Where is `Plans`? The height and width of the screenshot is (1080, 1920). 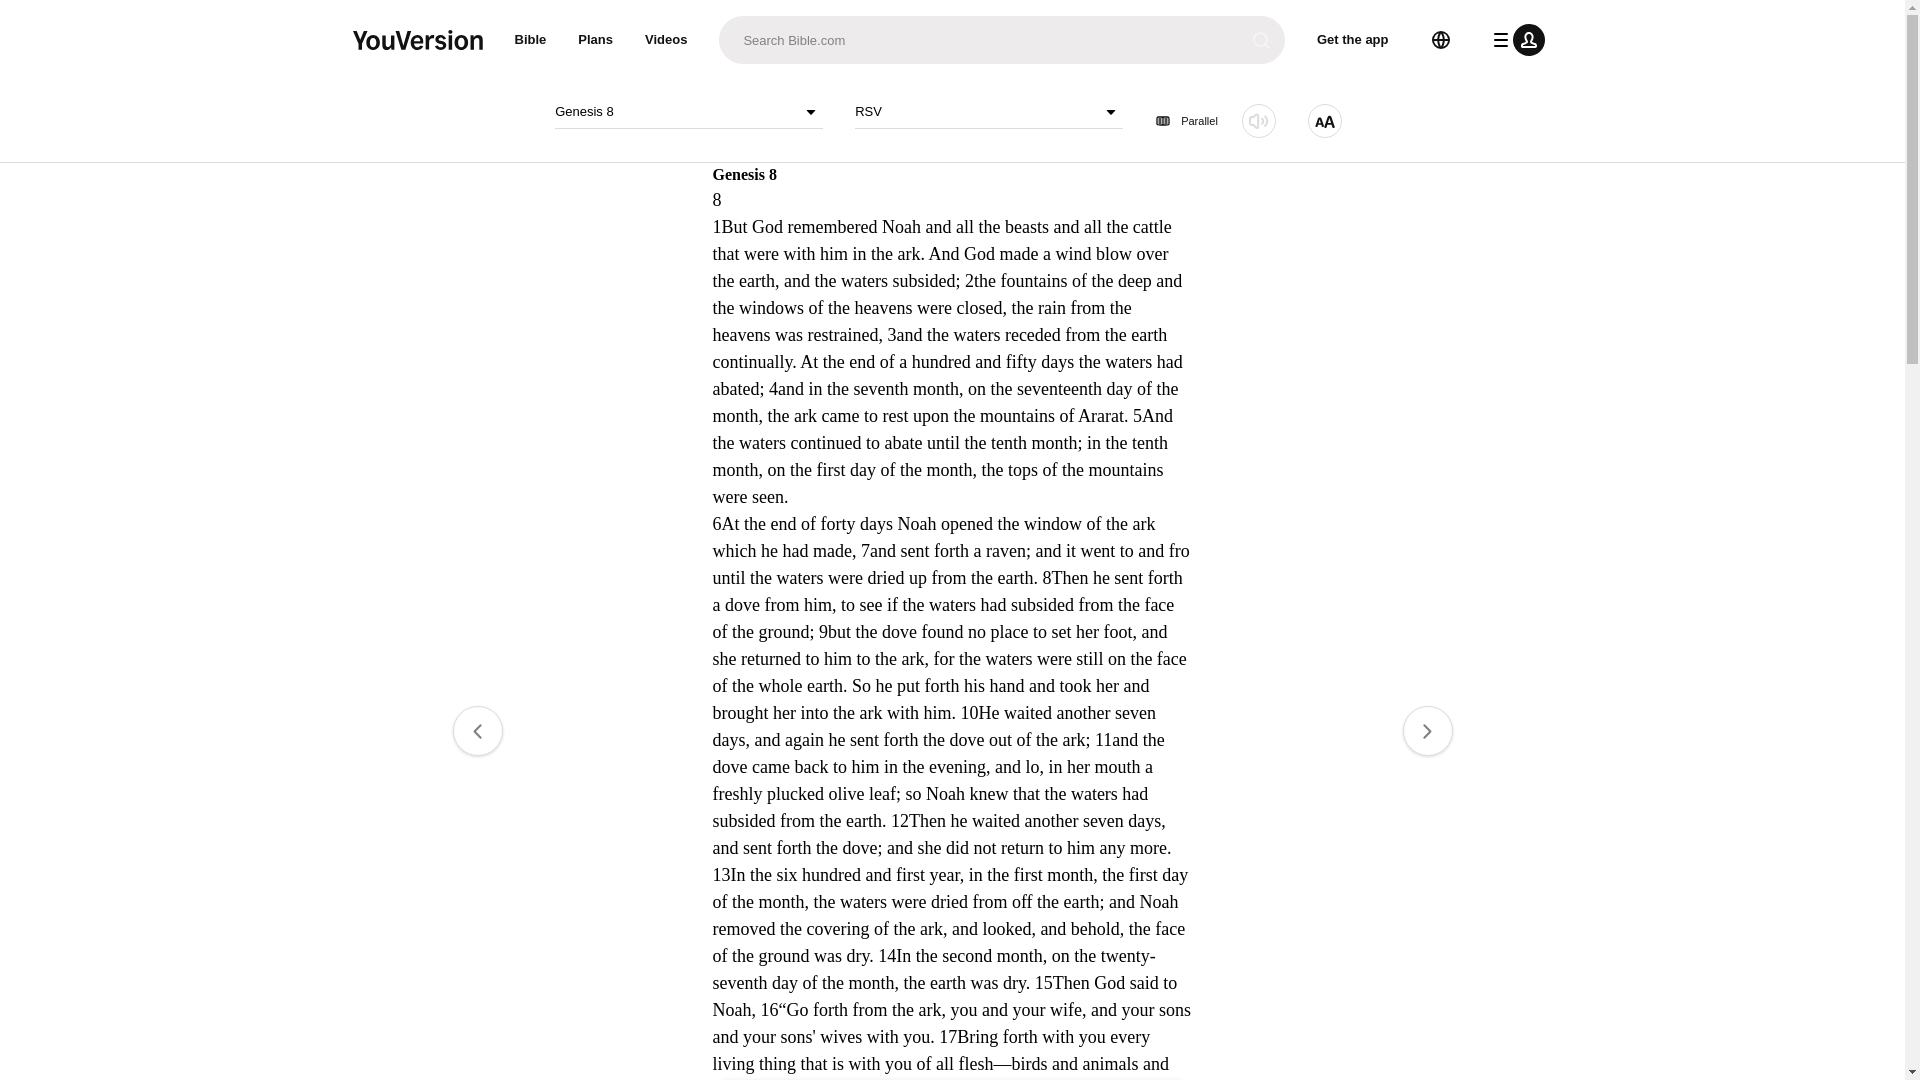 Plans is located at coordinates (596, 40).